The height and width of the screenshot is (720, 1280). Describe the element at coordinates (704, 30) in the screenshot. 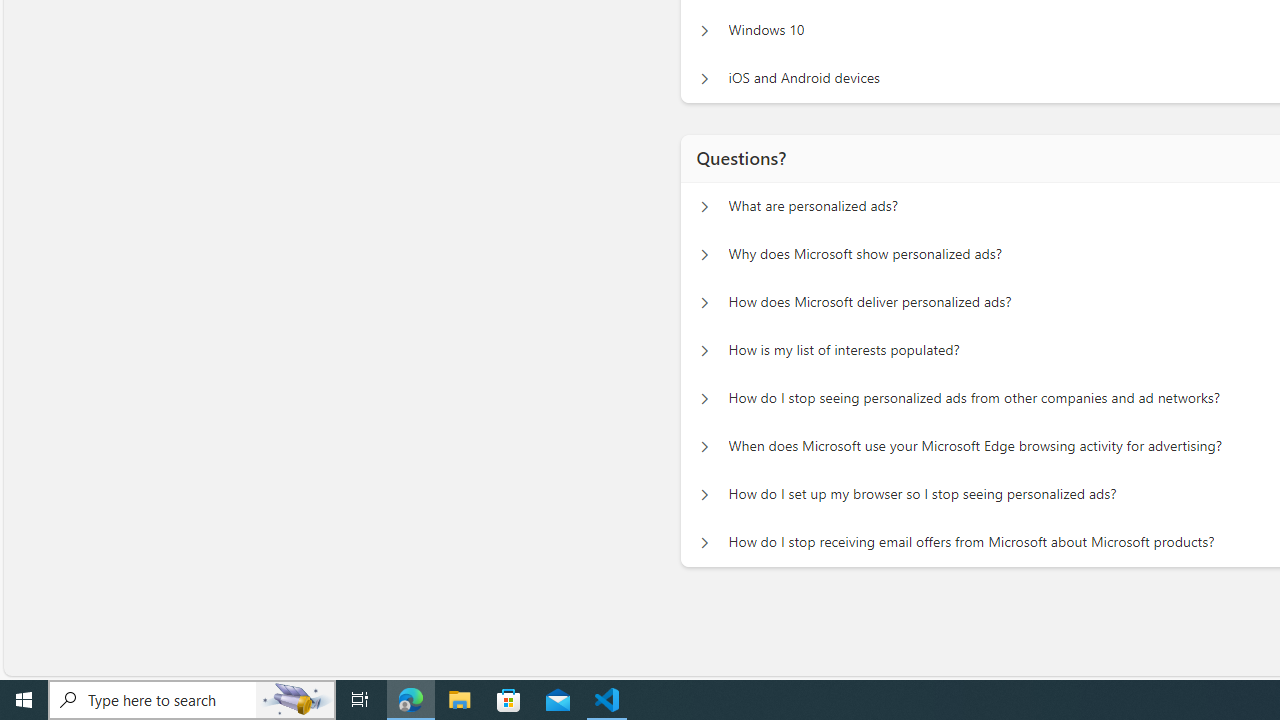

I see `Manage personalized ads on your device Windows 10` at that location.